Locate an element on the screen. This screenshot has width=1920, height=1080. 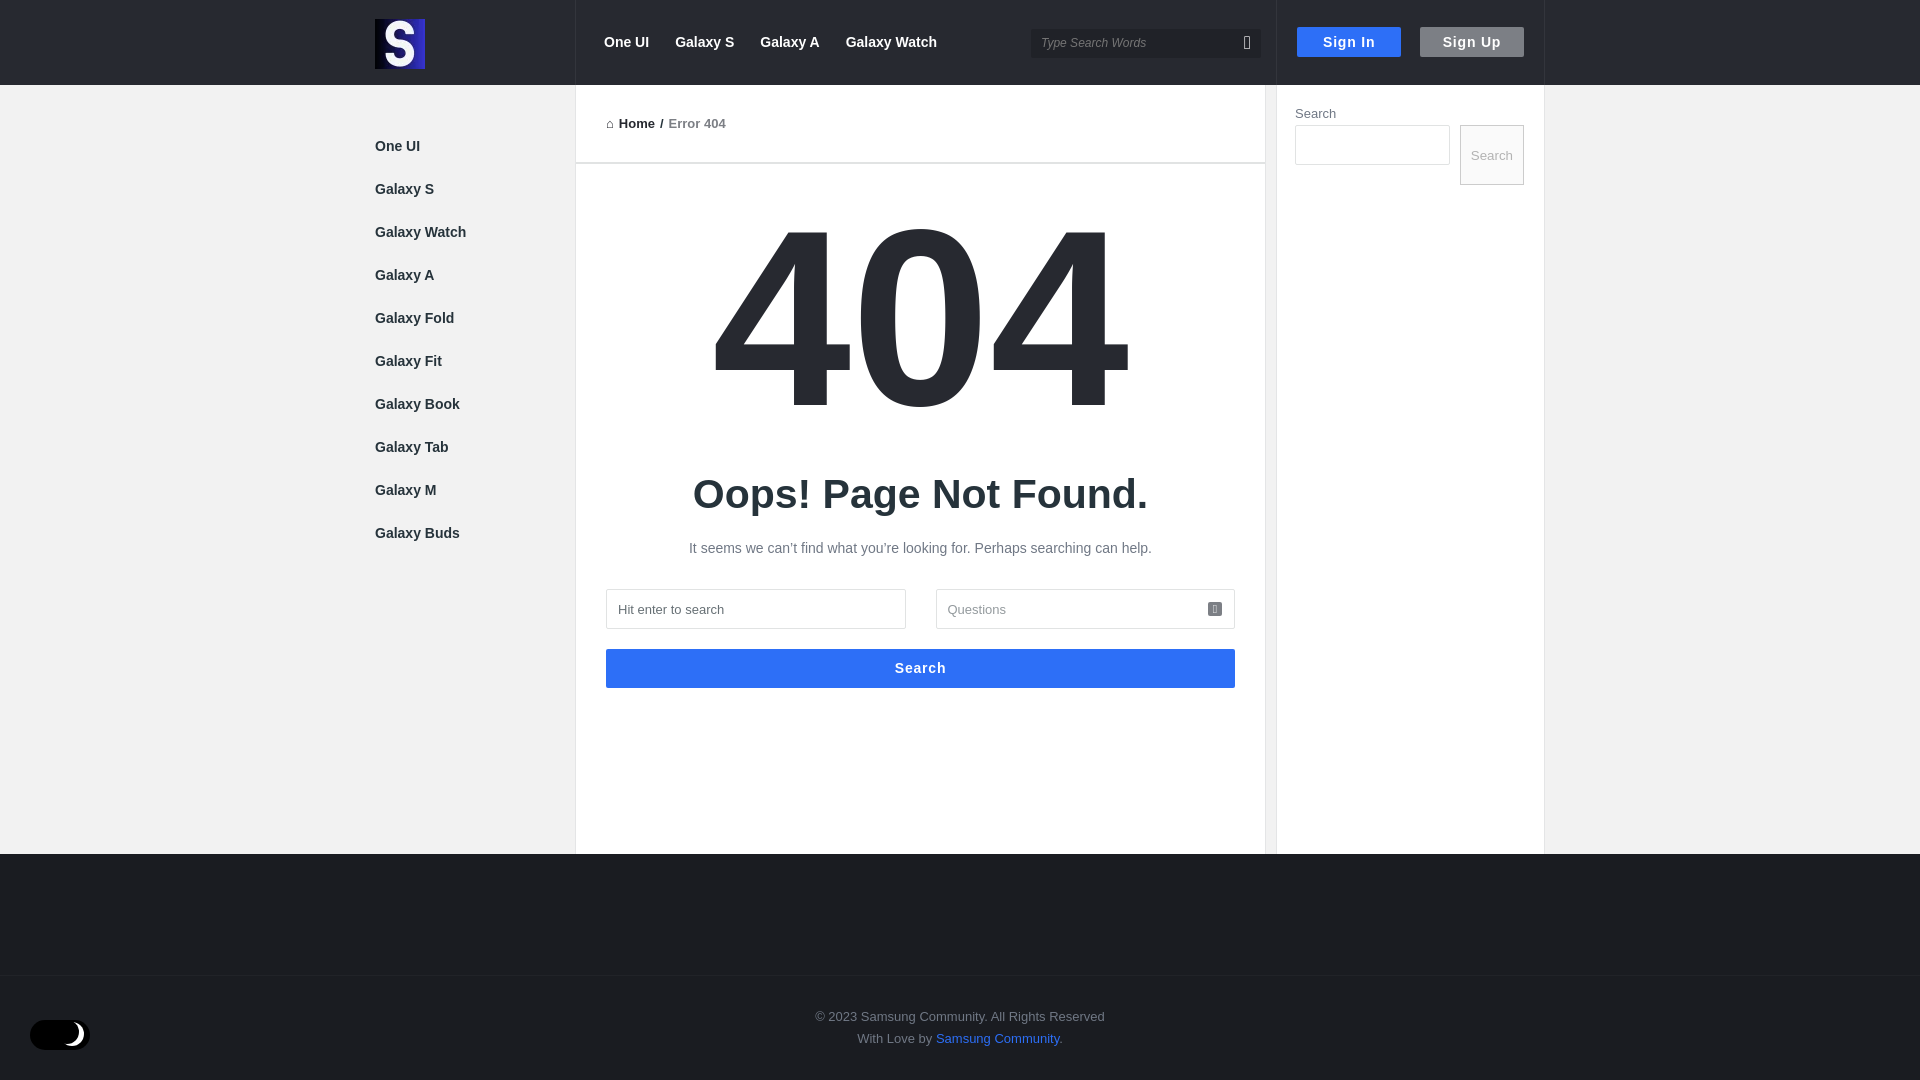
Sign Up is located at coordinates (1472, 42).